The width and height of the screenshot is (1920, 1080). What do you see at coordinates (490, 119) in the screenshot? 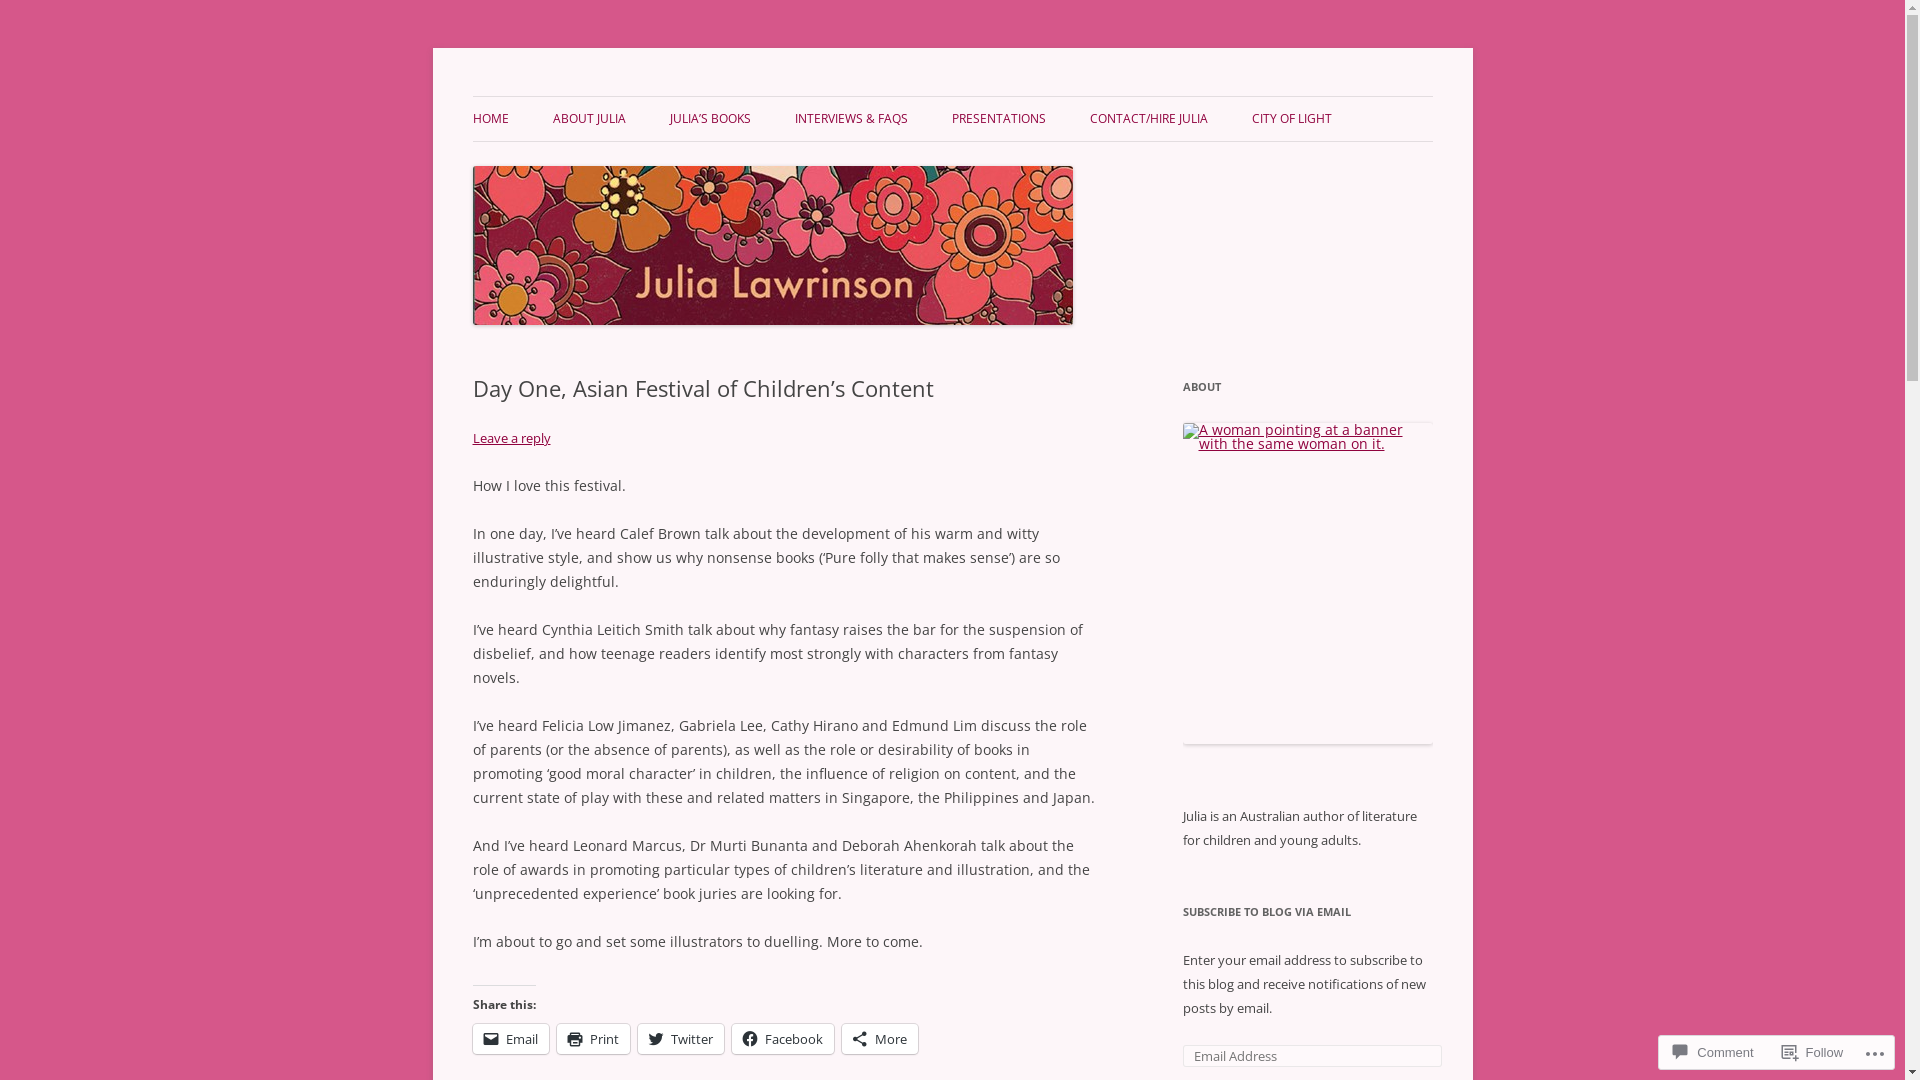
I see `HOME` at bounding box center [490, 119].